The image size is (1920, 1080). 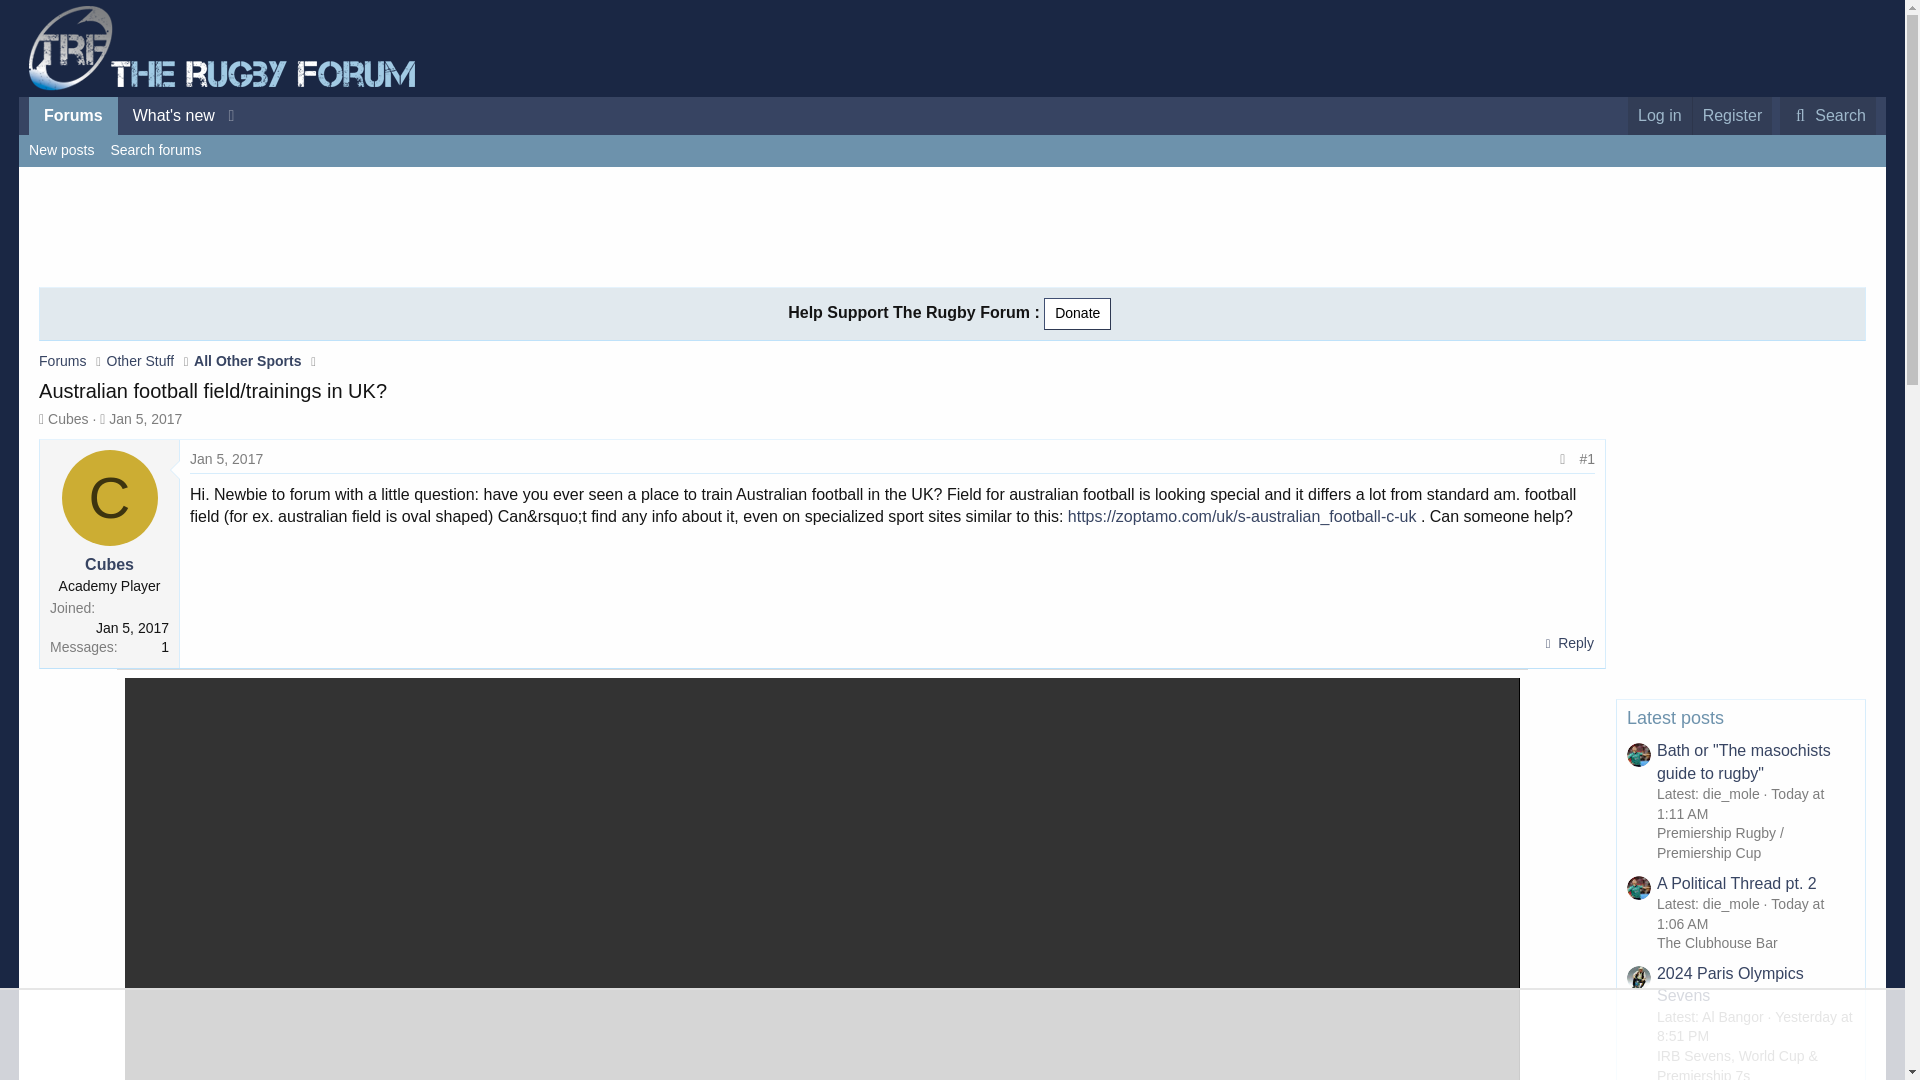 What do you see at coordinates (166, 116) in the screenshot?
I see `What's new` at bounding box center [166, 116].